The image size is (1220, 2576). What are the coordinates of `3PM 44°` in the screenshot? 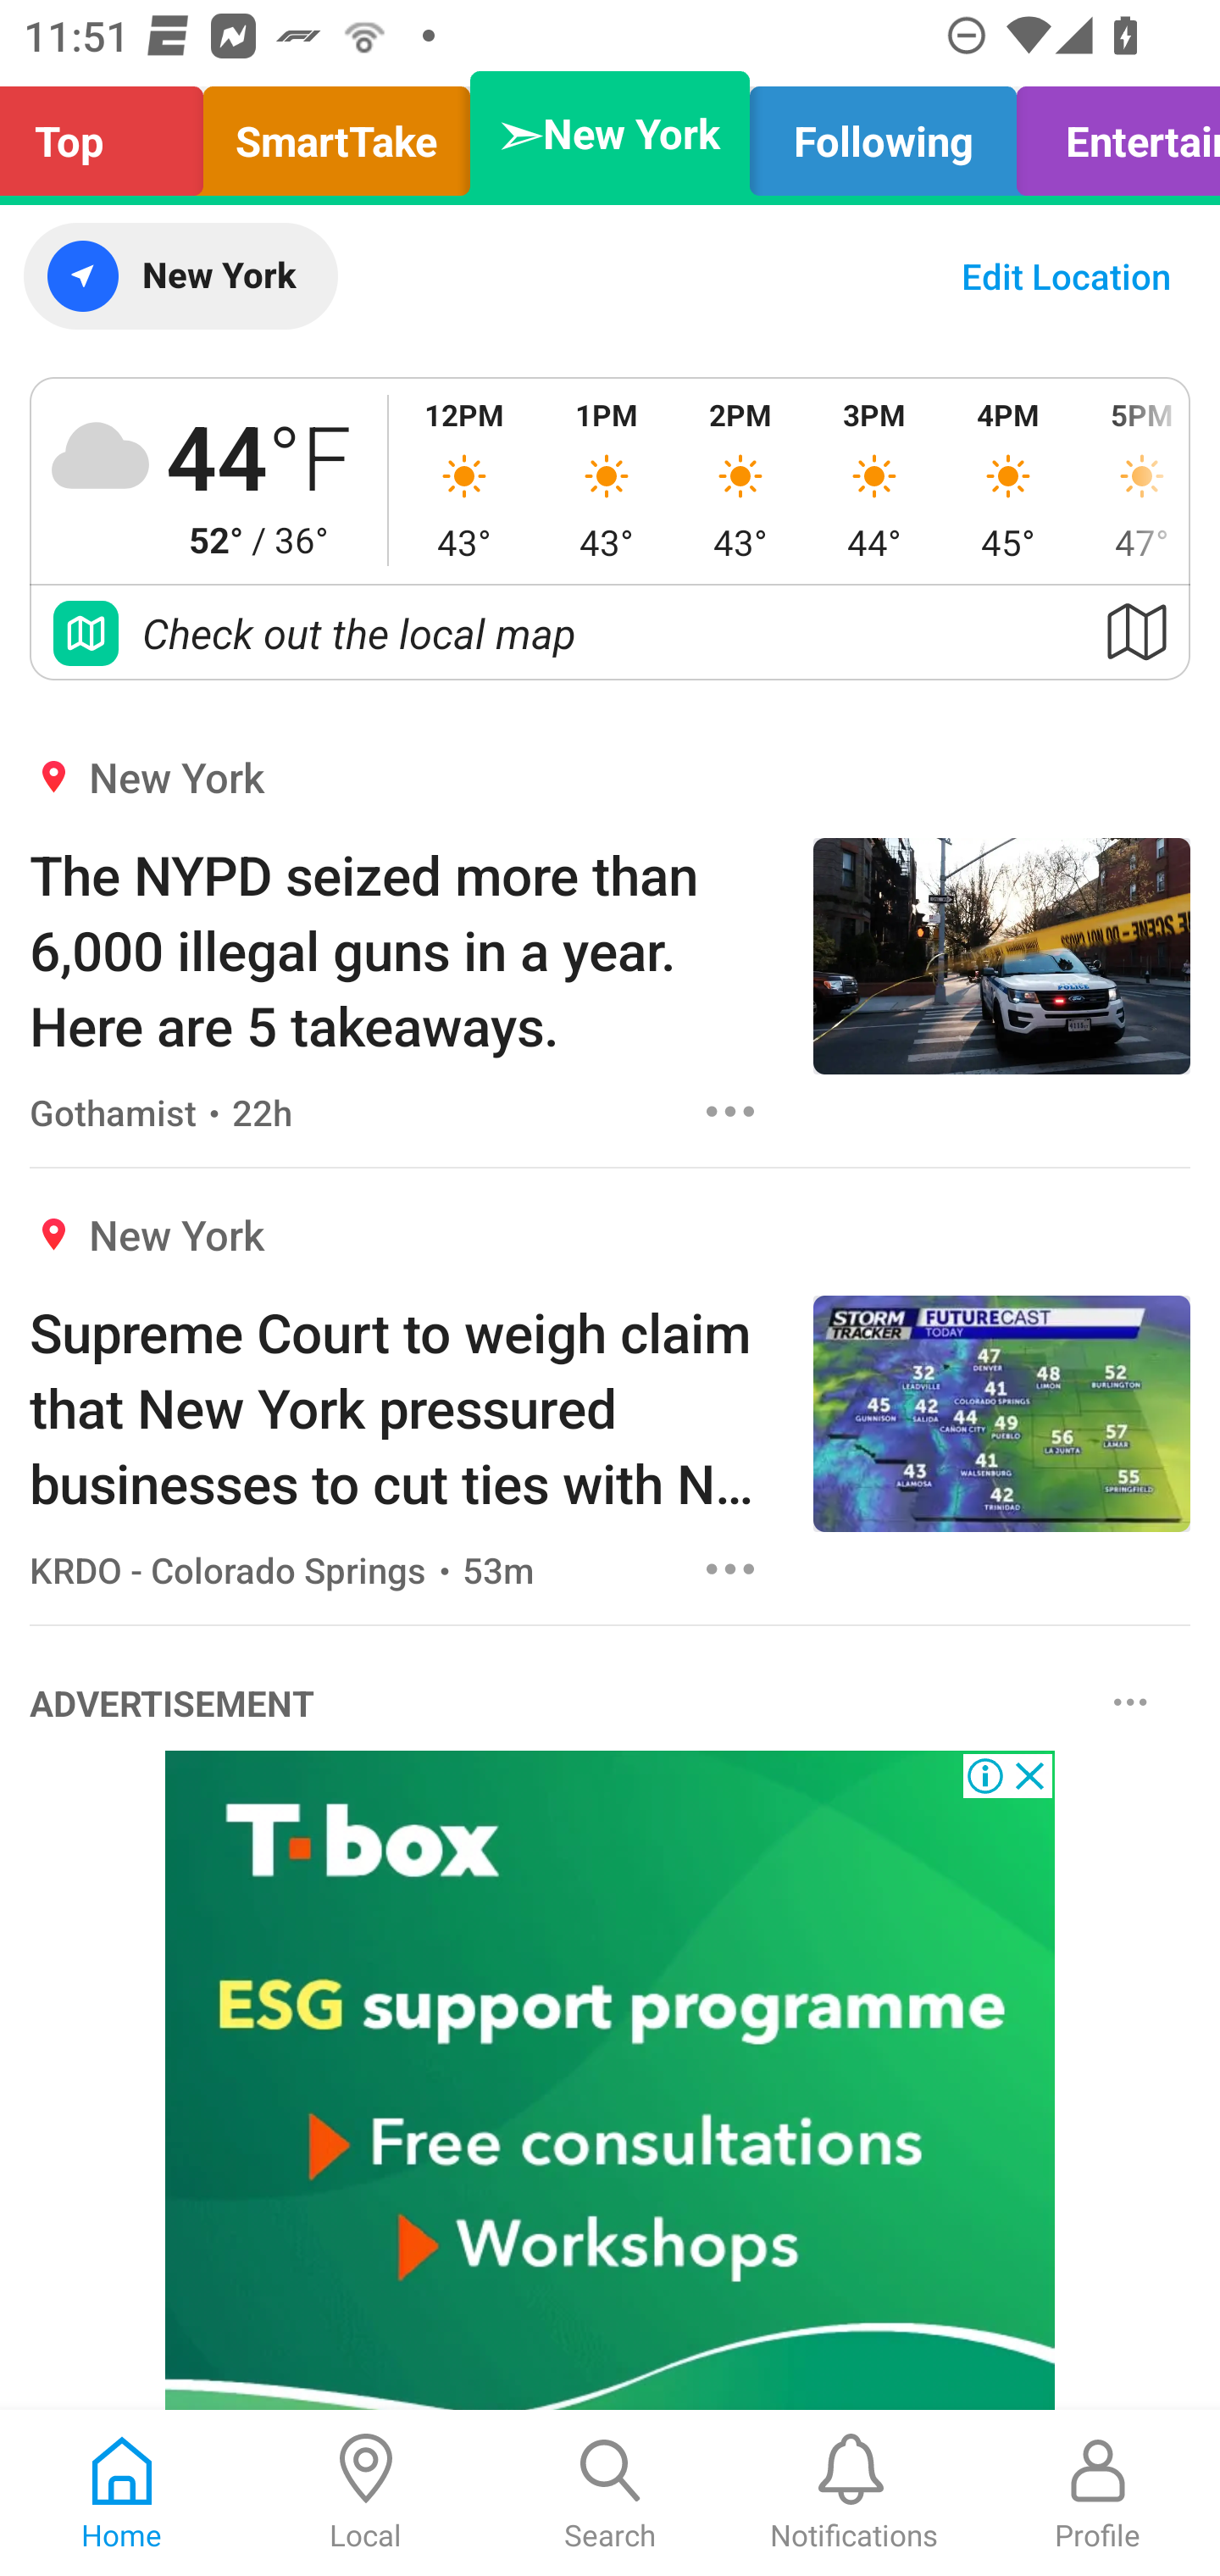 It's located at (874, 480).